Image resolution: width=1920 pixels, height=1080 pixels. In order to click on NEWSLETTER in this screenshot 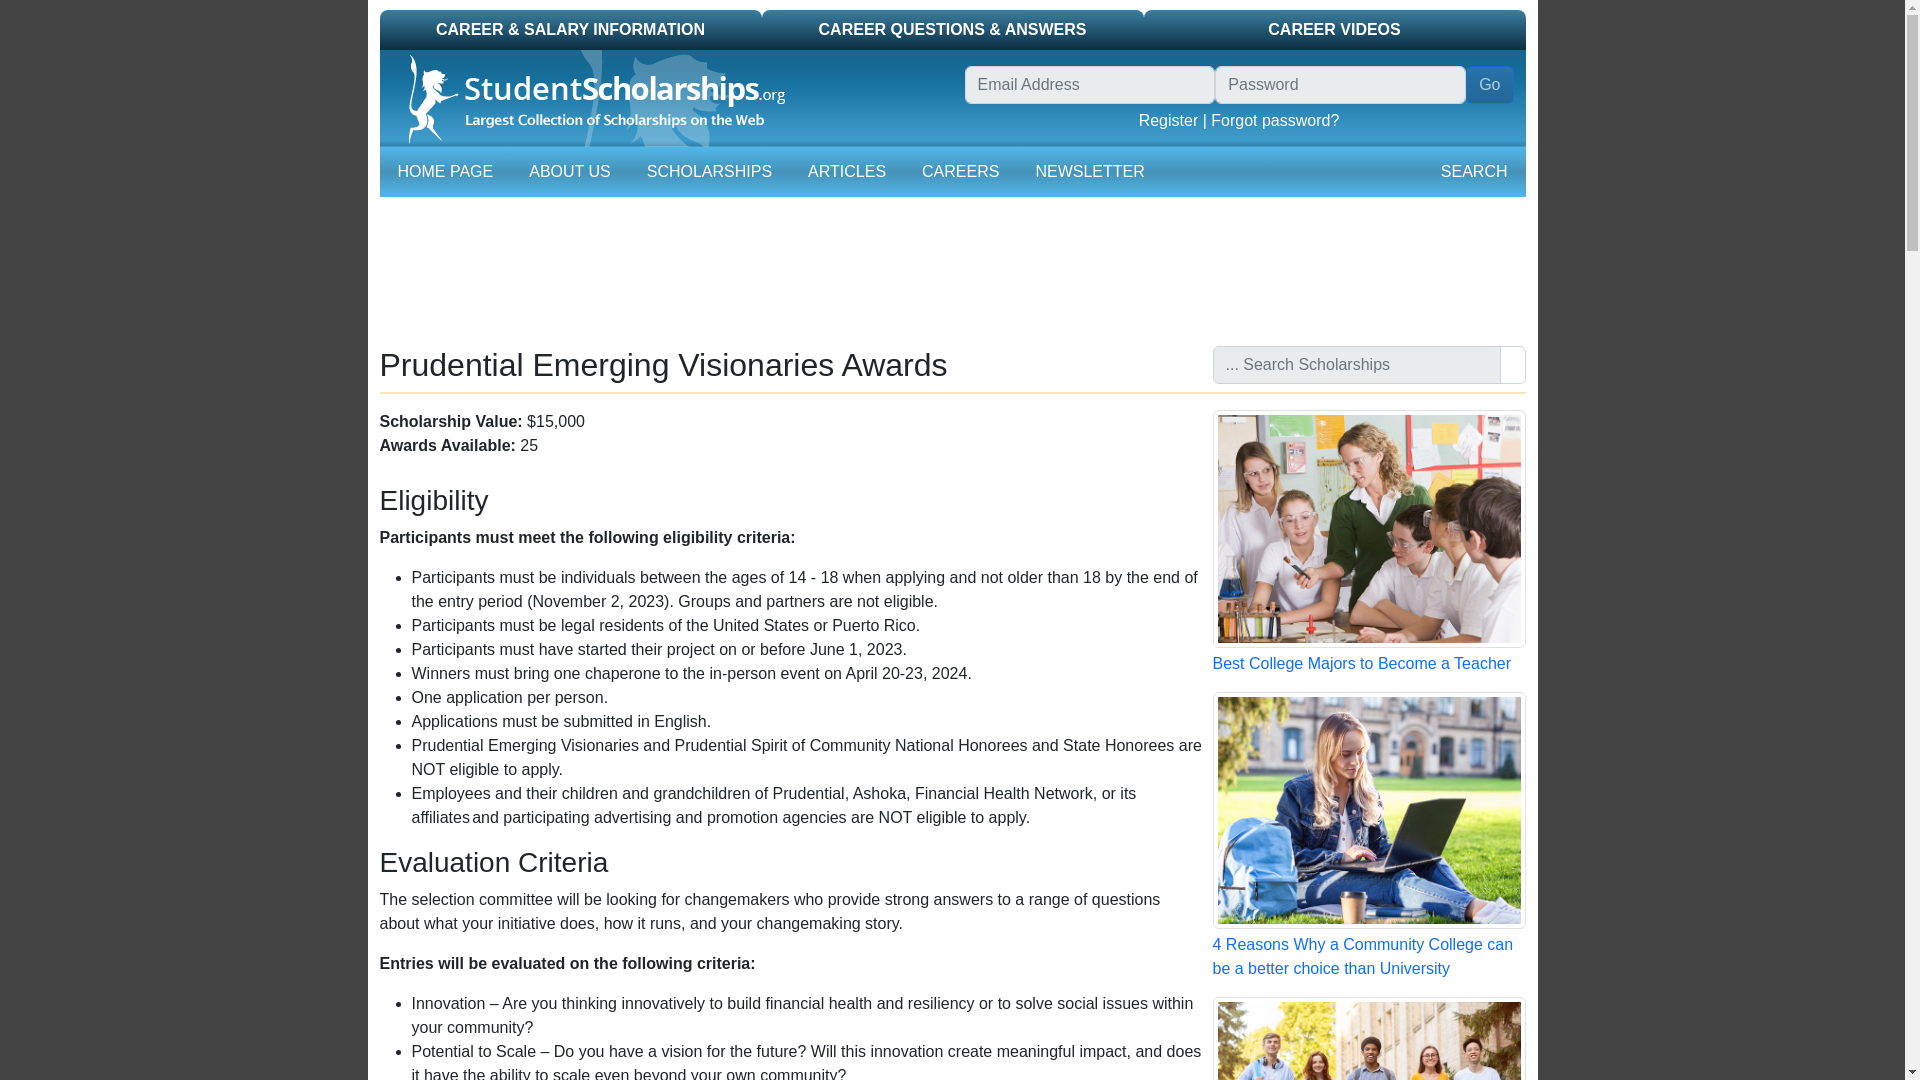, I will do `click(1090, 172)`.